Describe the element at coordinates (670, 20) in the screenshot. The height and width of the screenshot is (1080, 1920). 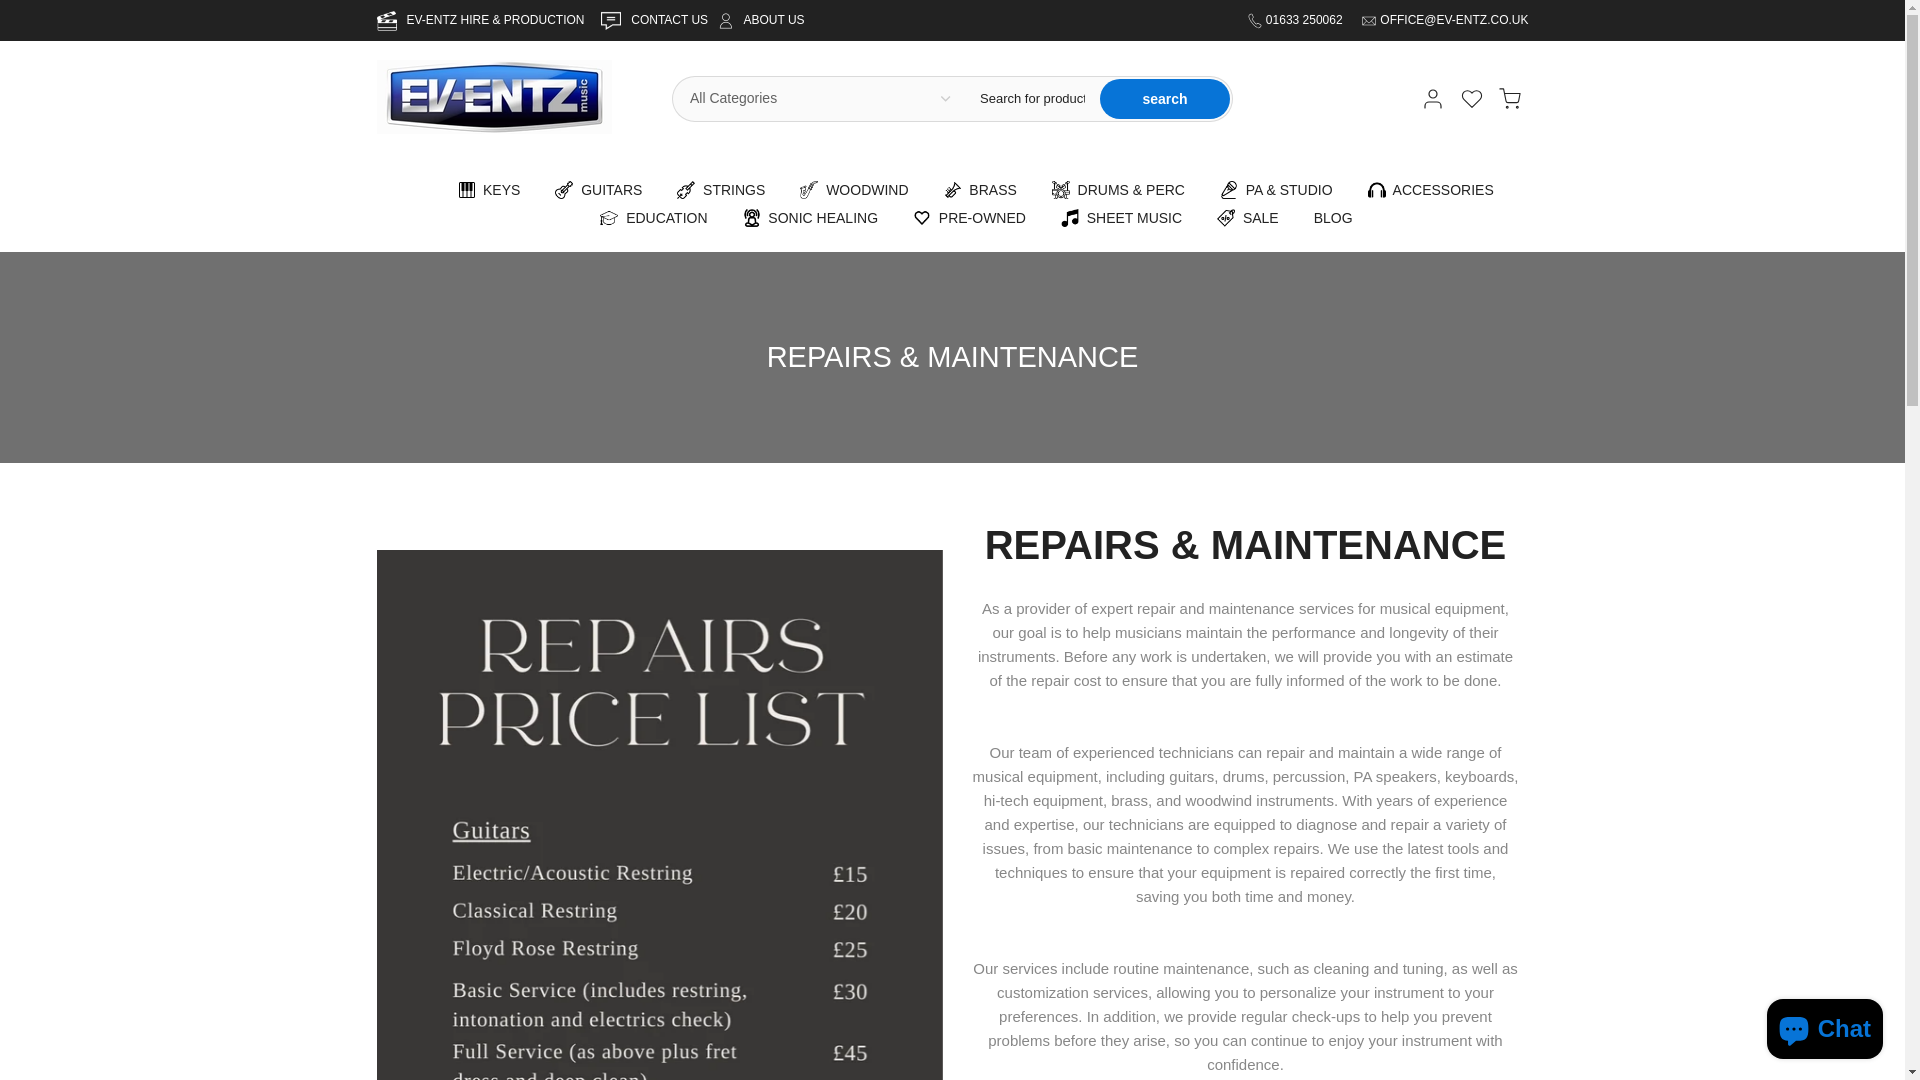
I see `CONTACT US` at that location.